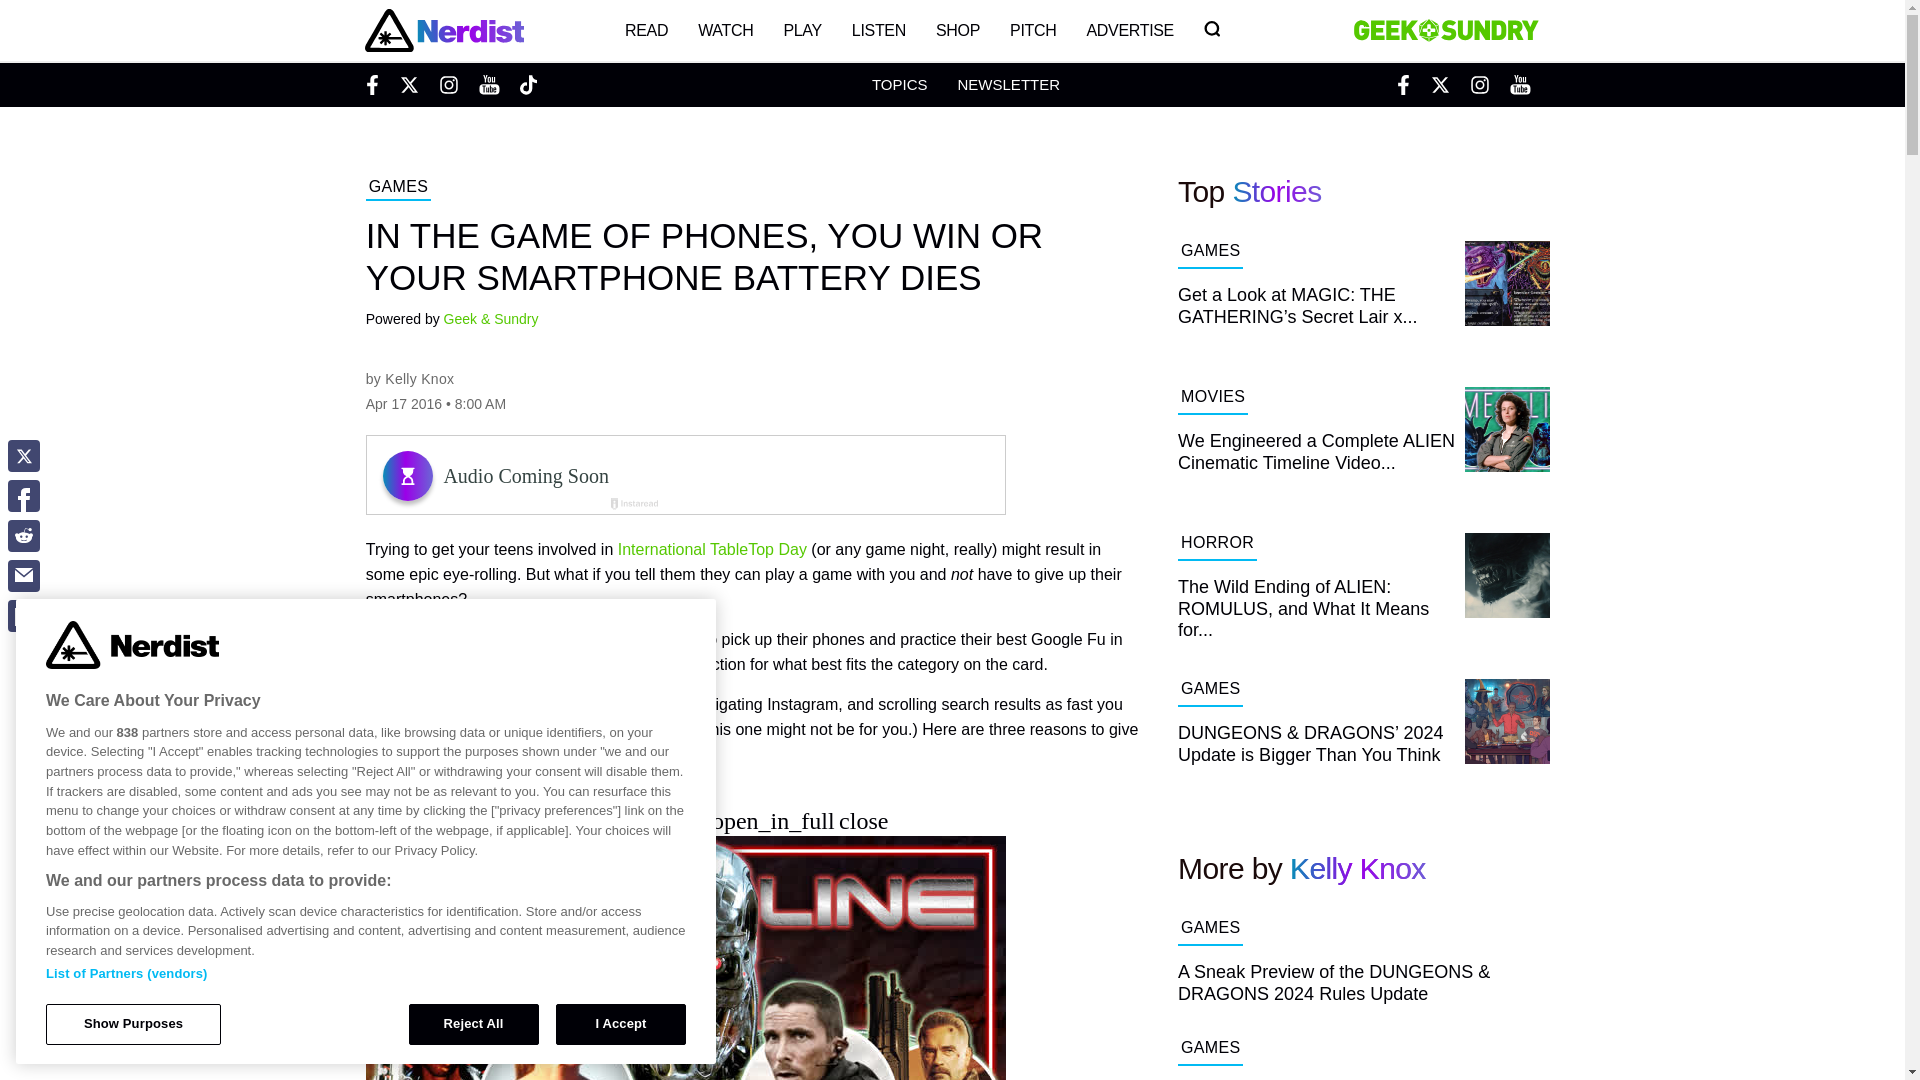  I want to click on Youtube Nerdist, so click(488, 84).